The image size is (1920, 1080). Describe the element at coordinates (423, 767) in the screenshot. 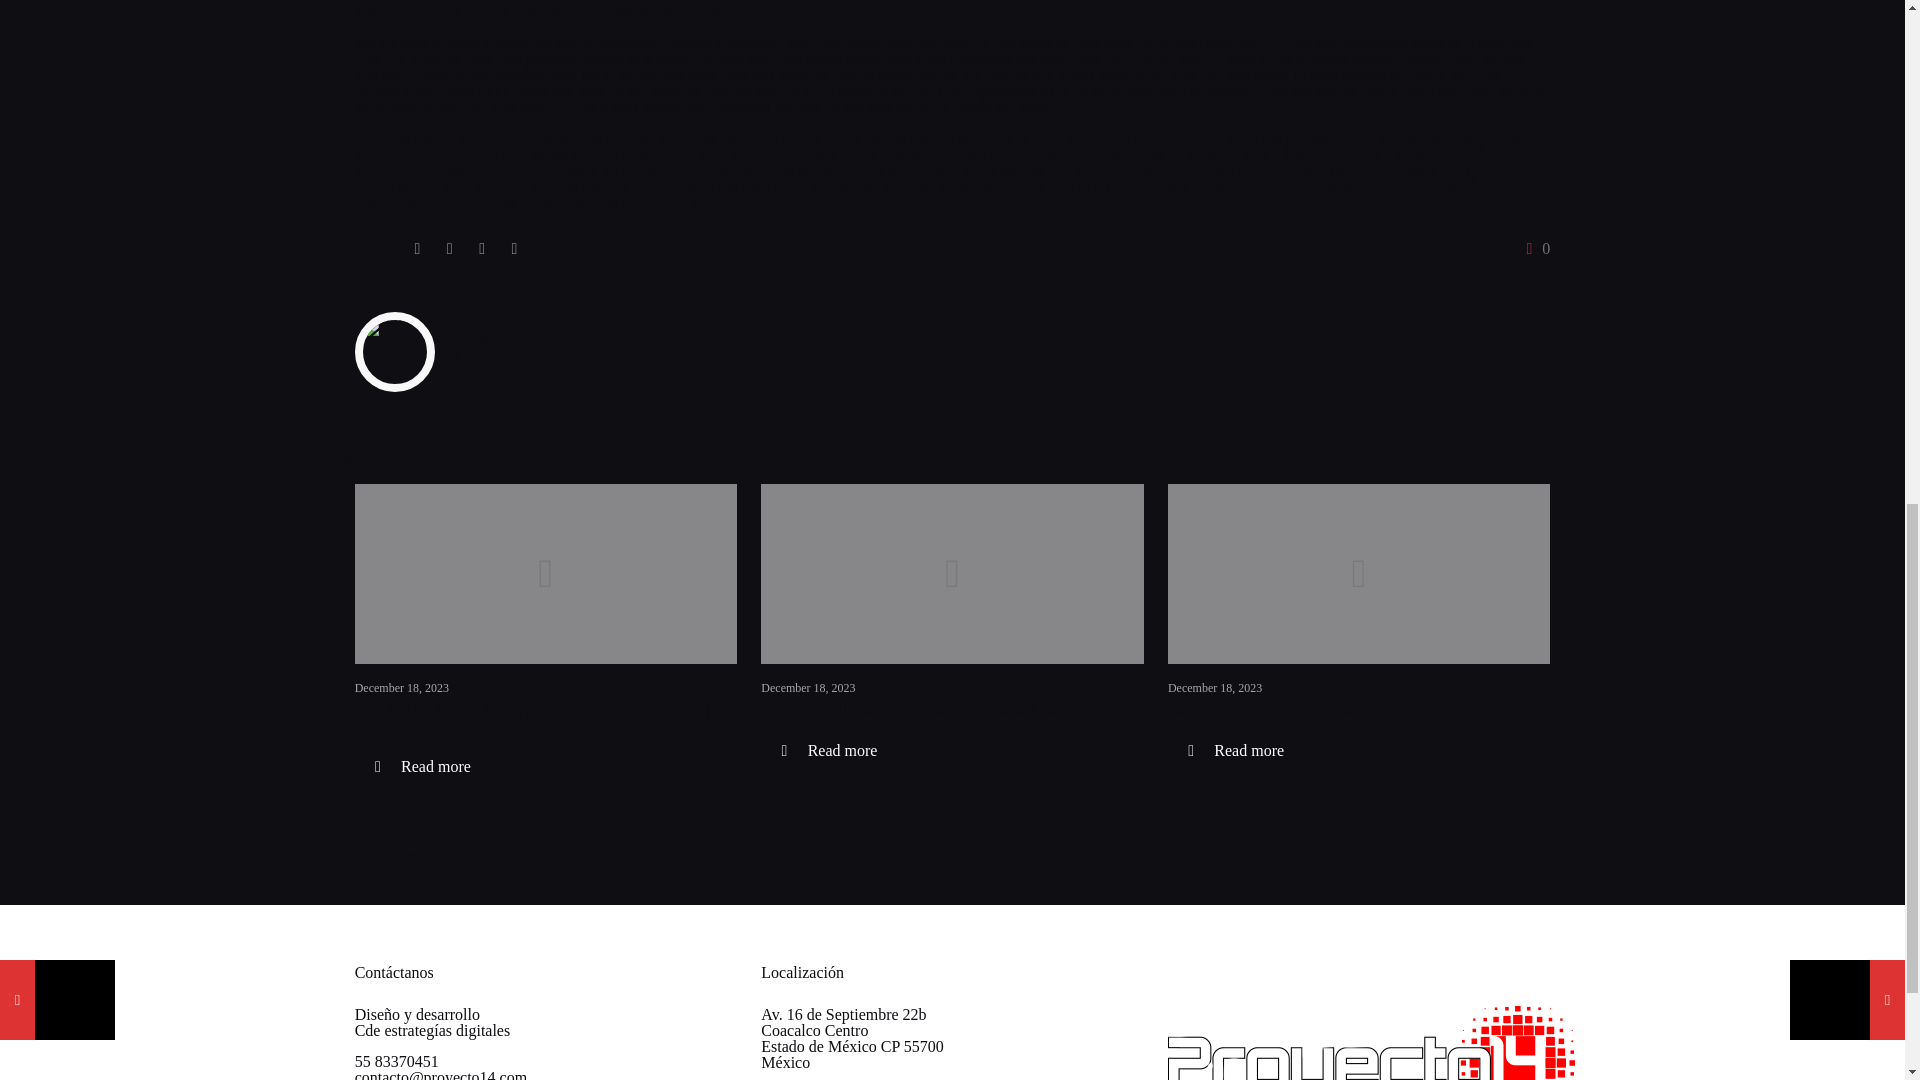

I see `Read more` at that location.